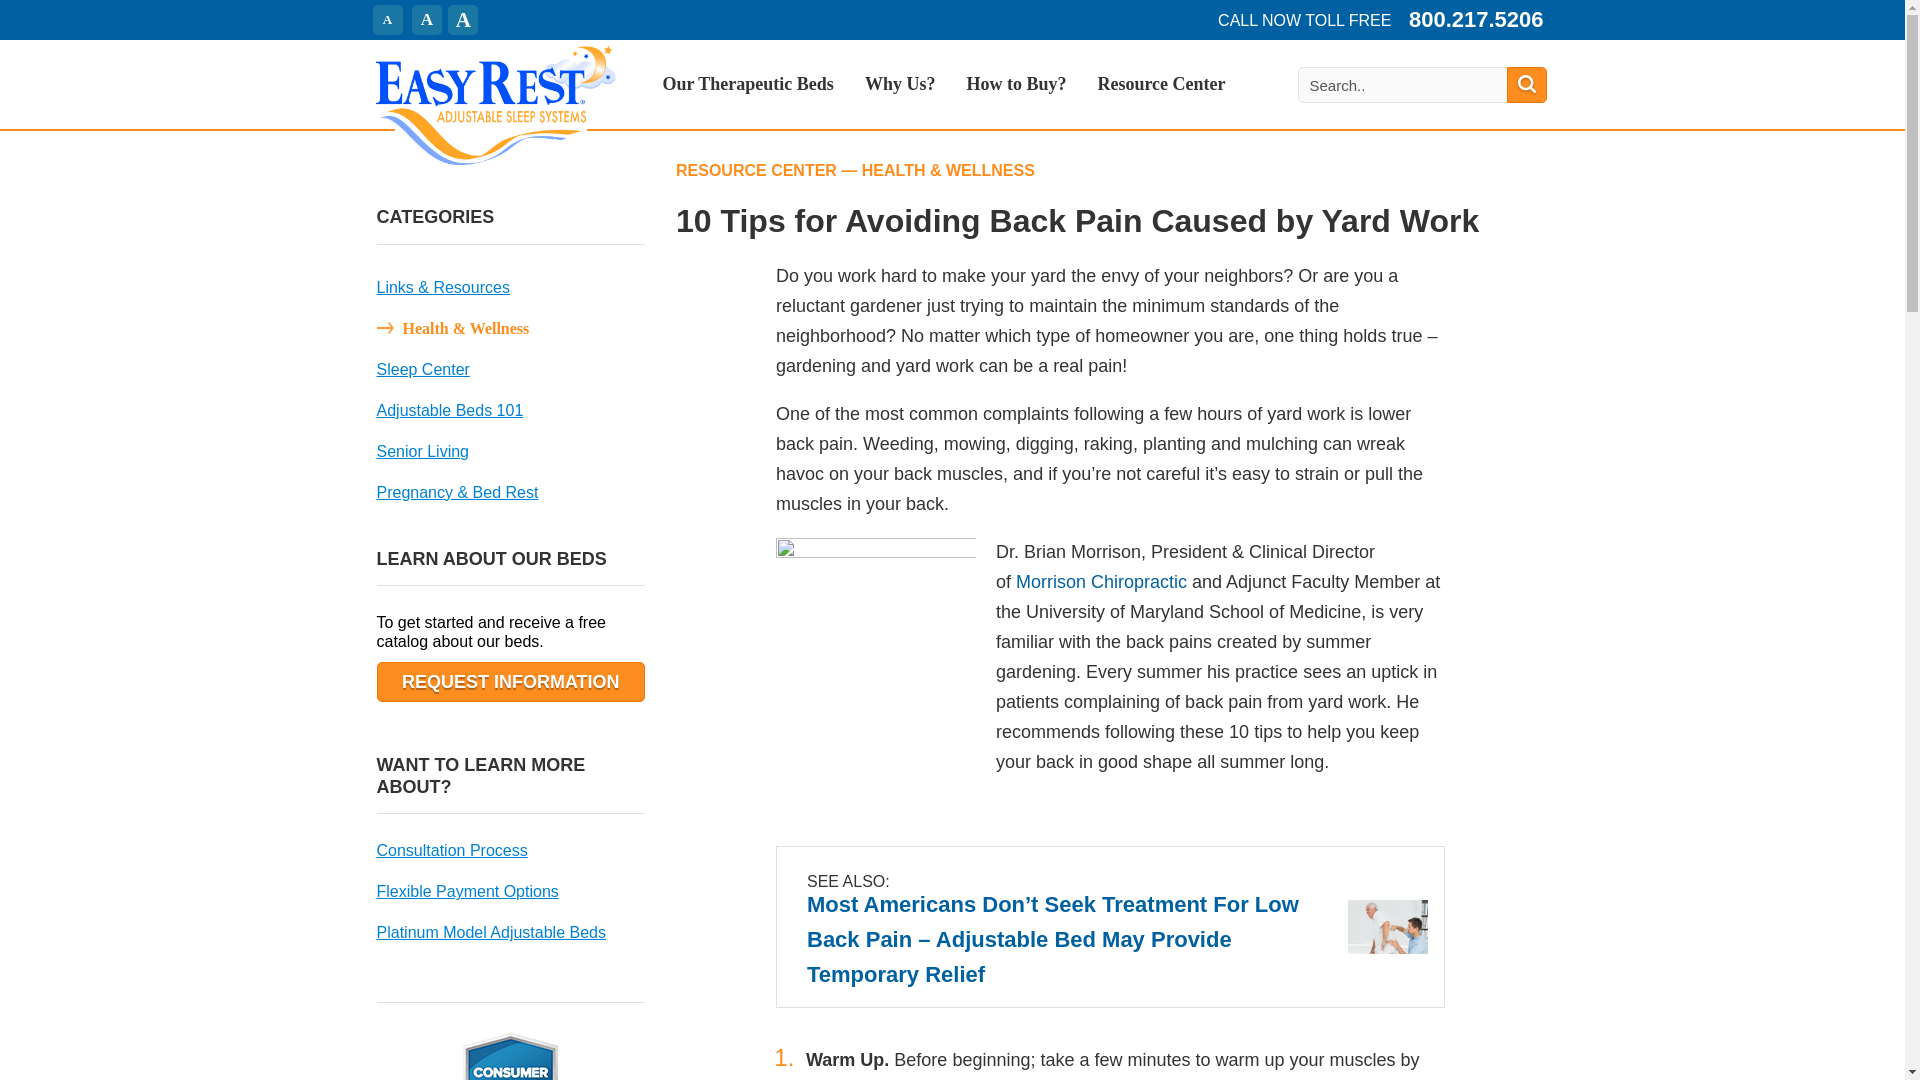 This screenshot has height=1080, width=1920. What do you see at coordinates (1100, 582) in the screenshot?
I see `Morrison Chiropractic` at bounding box center [1100, 582].